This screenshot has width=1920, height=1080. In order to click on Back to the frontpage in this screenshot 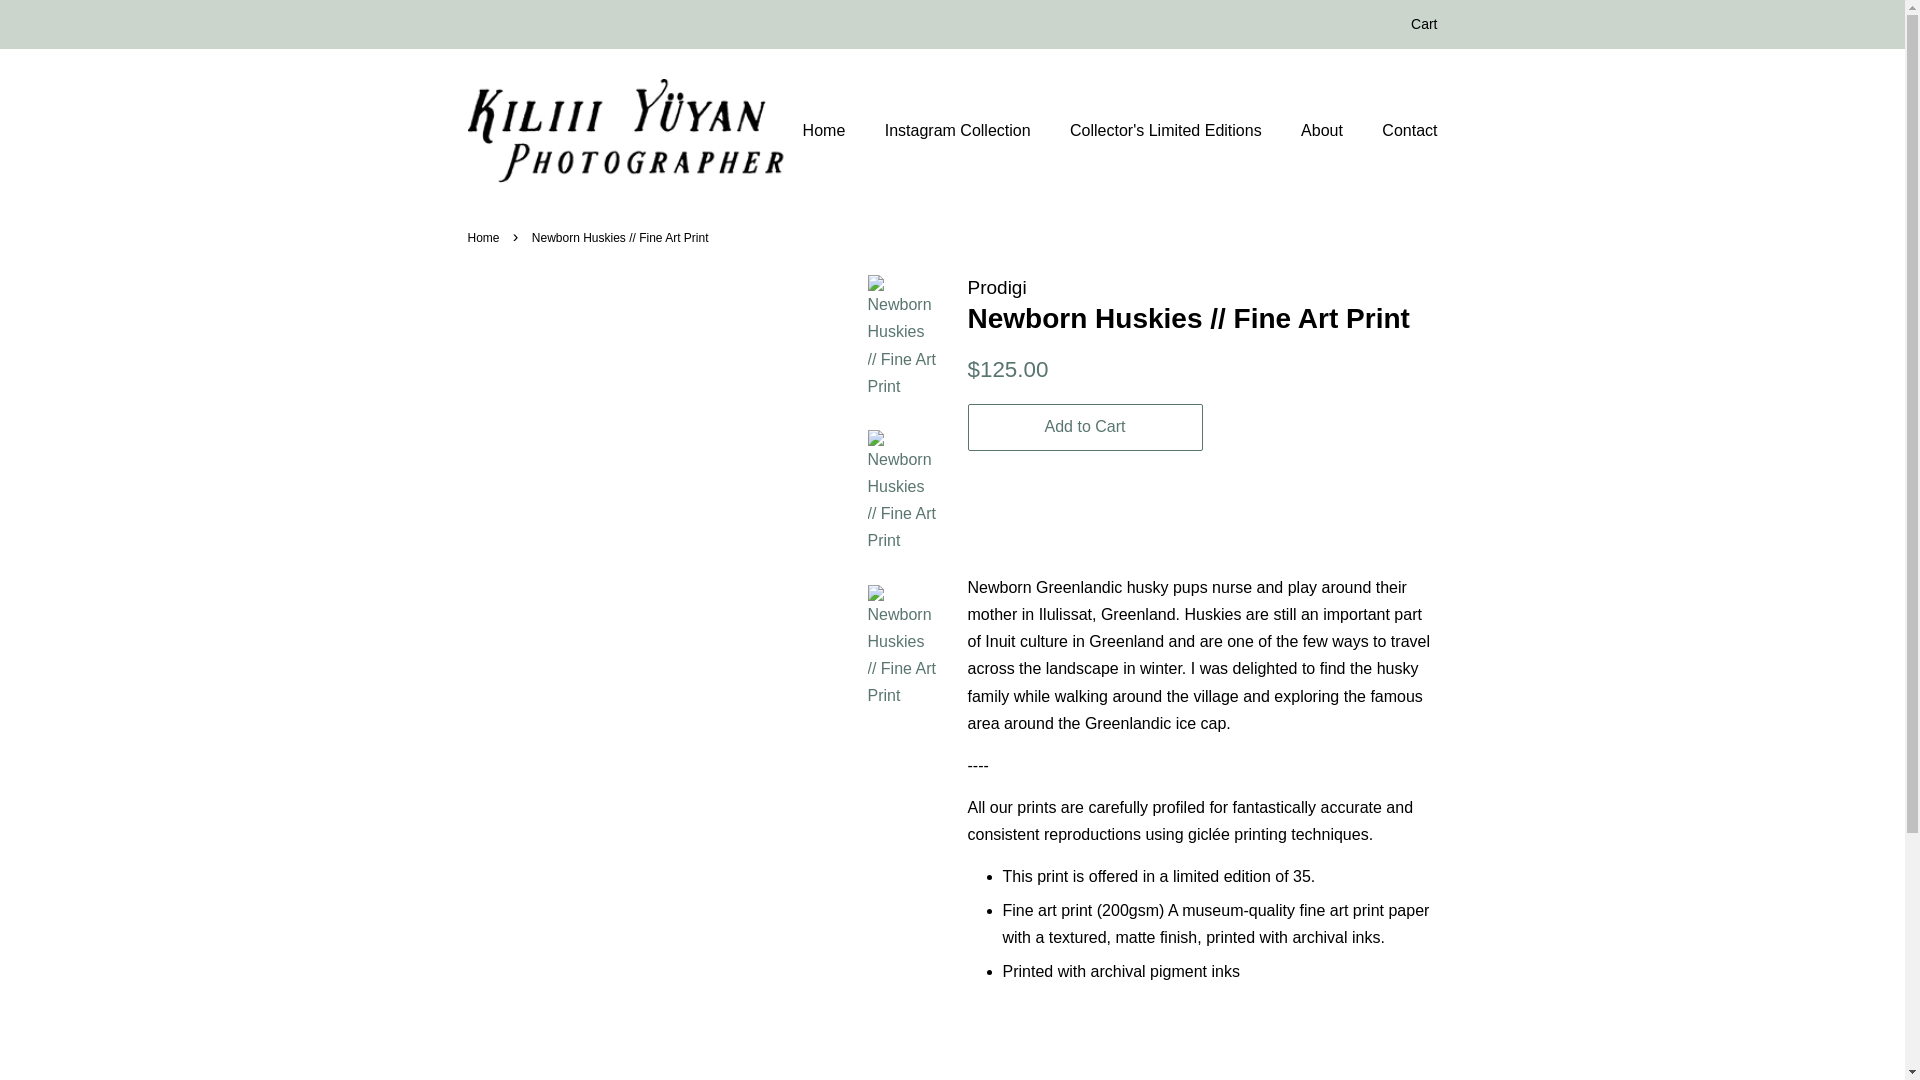, I will do `click(486, 238)`.